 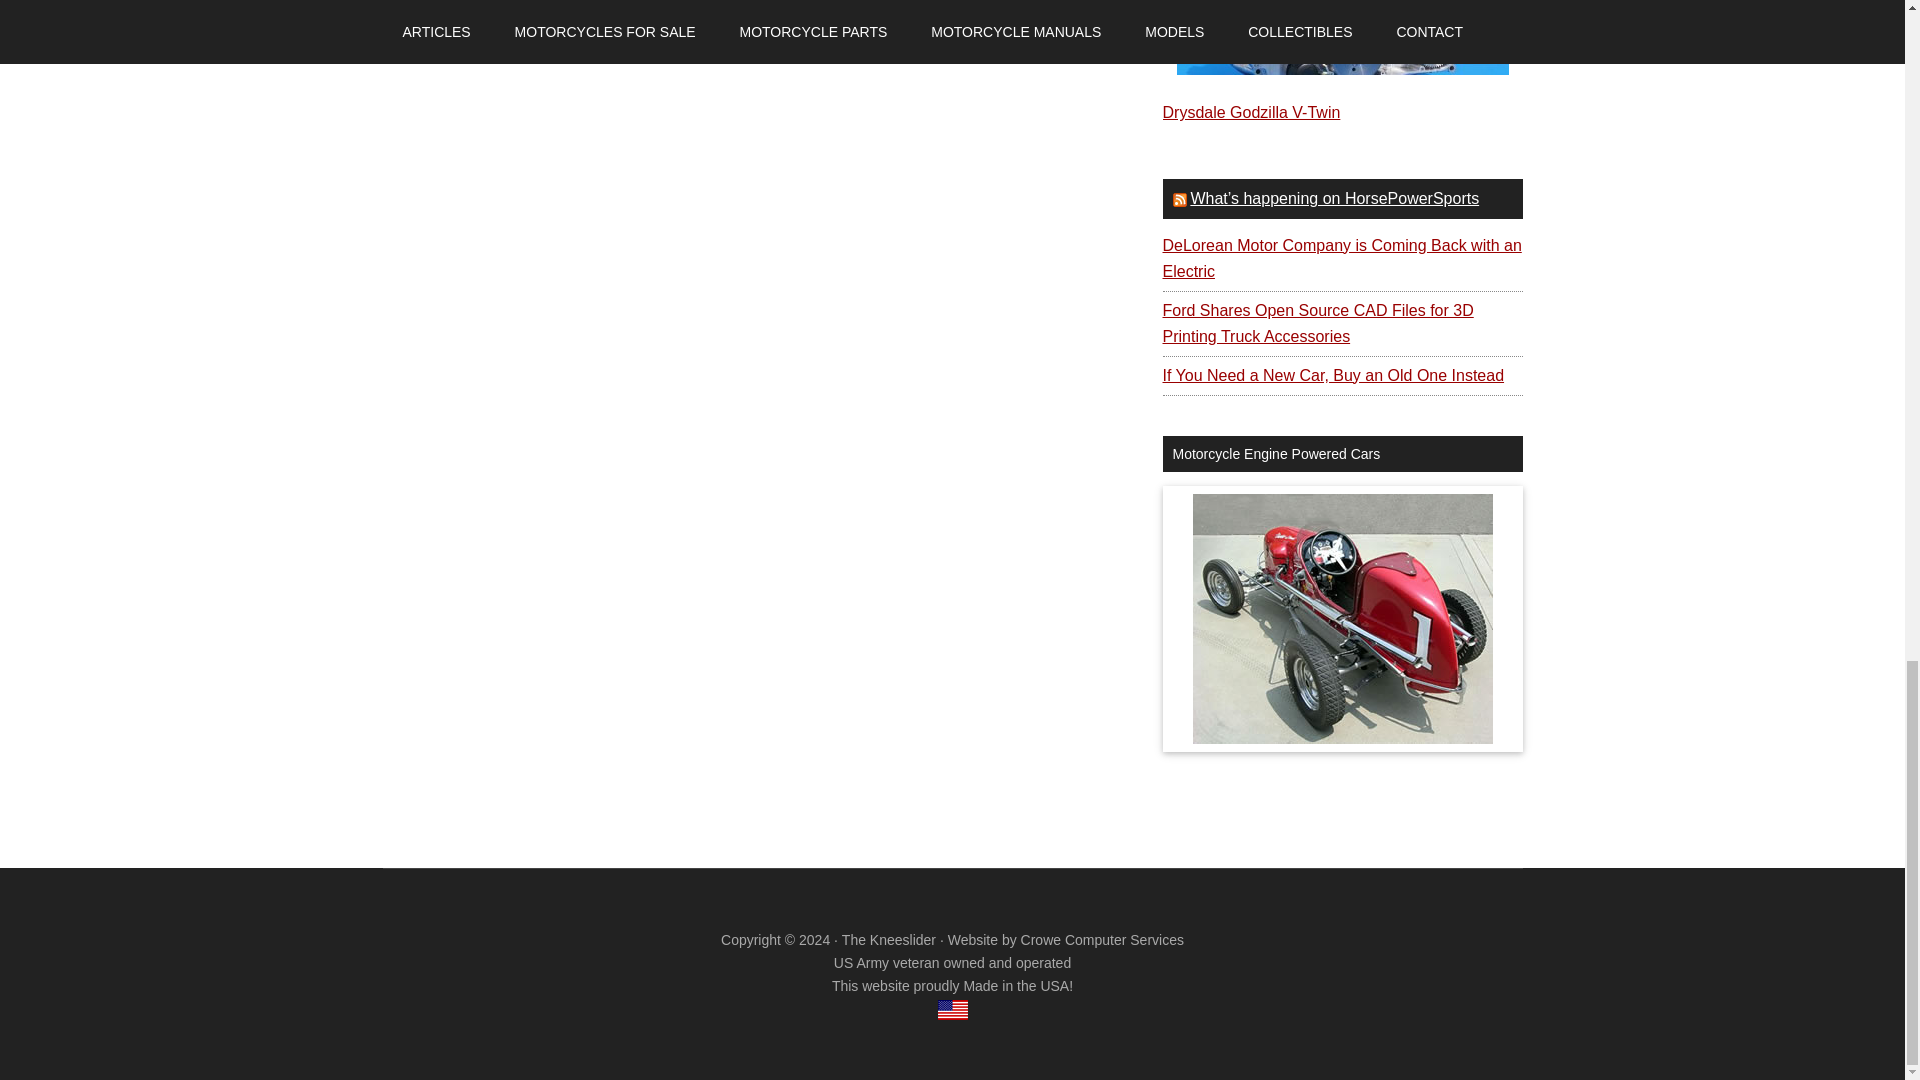 What do you see at coordinates (1340, 258) in the screenshot?
I see `DeLorean Motor Company is Coming Back with an Electric` at bounding box center [1340, 258].